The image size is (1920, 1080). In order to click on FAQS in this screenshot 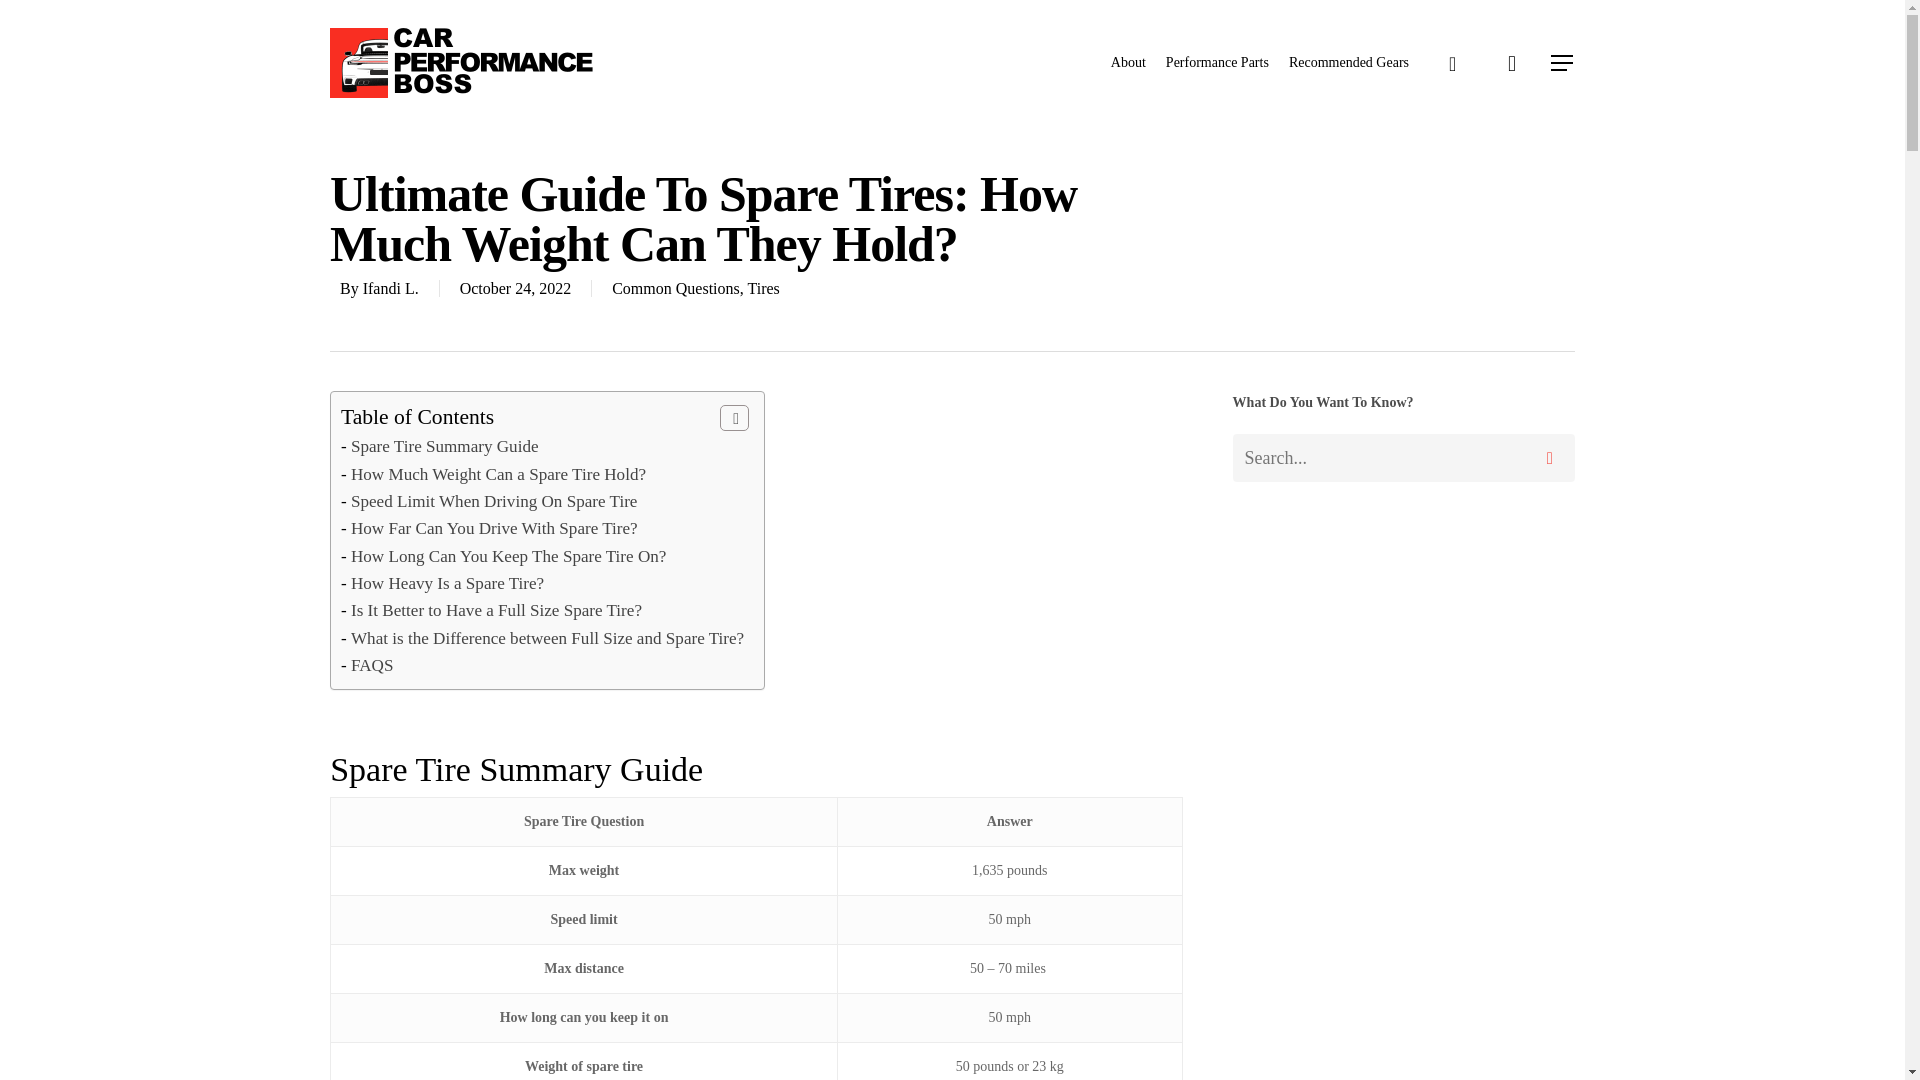, I will do `click(372, 665)`.